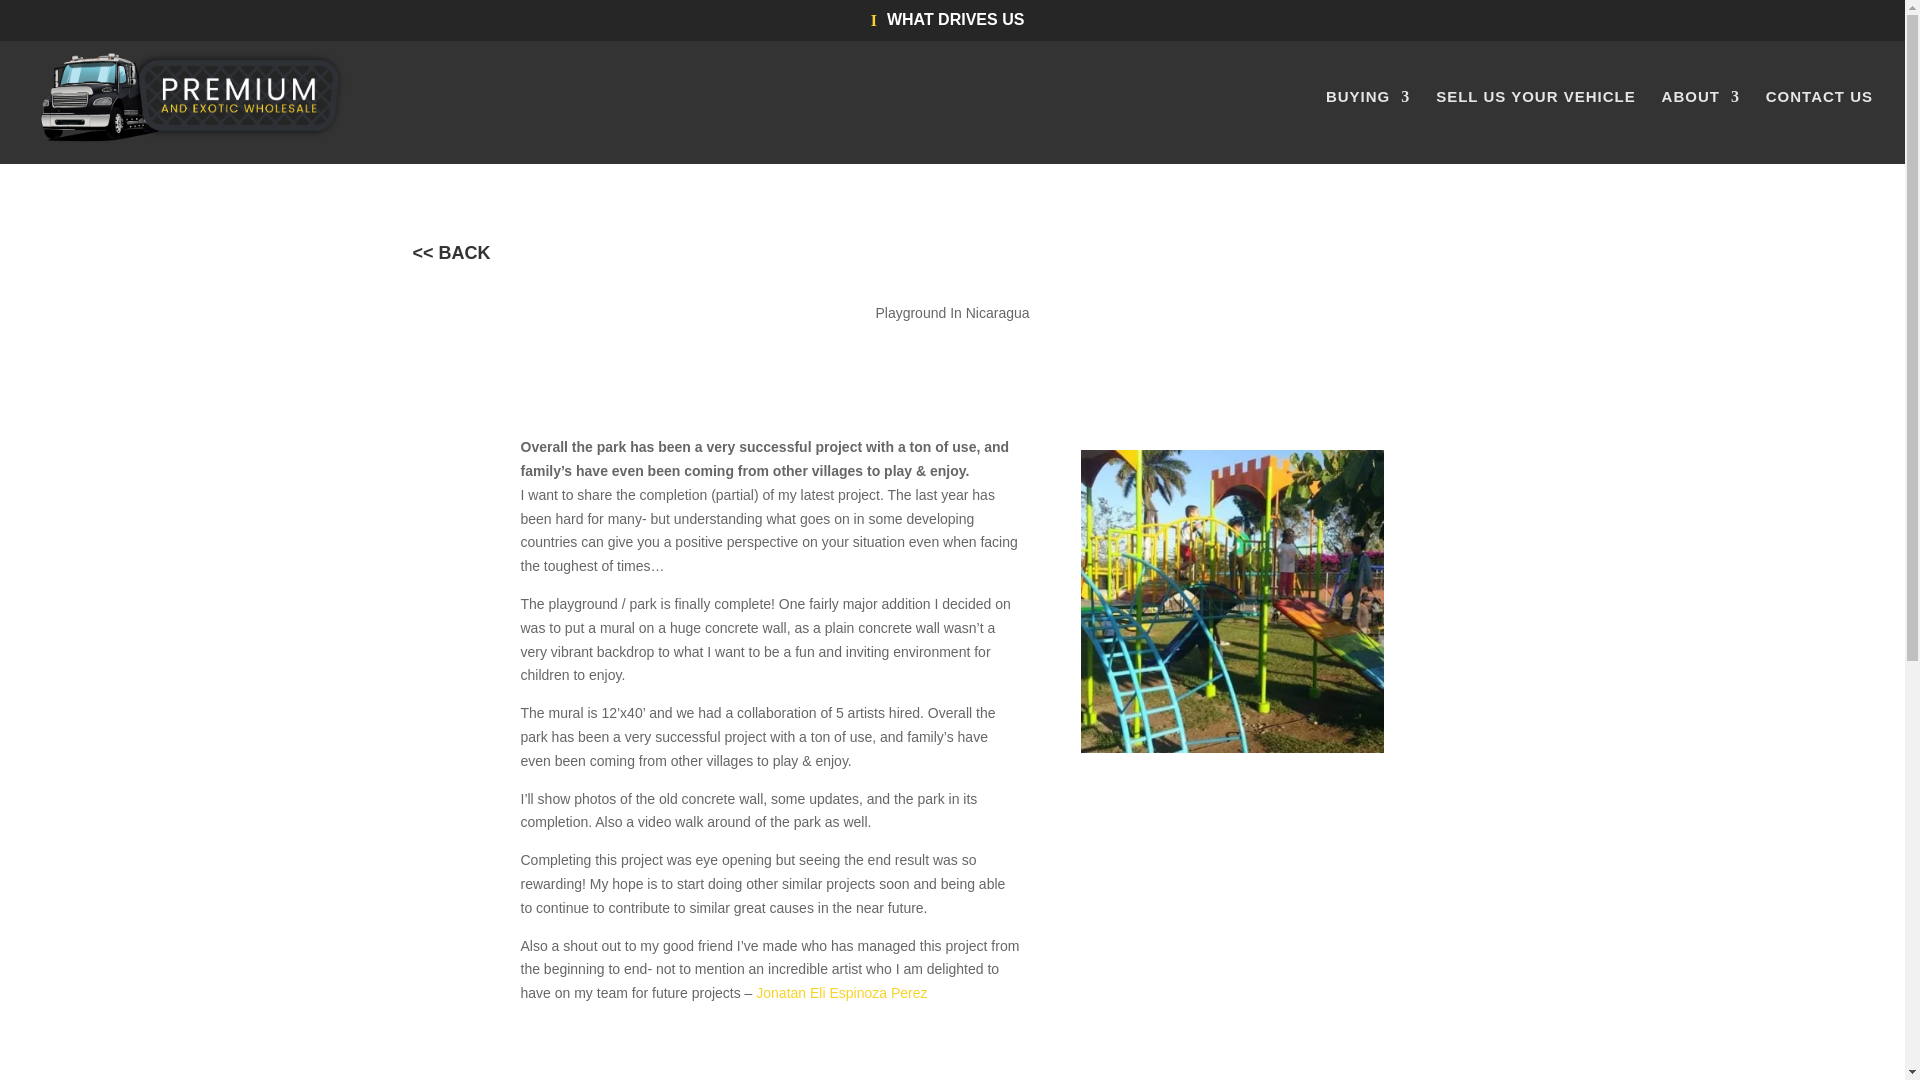 The width and height of the screenshot is (1920, 1080). I want to click on BUYING, so click(1368, 126).